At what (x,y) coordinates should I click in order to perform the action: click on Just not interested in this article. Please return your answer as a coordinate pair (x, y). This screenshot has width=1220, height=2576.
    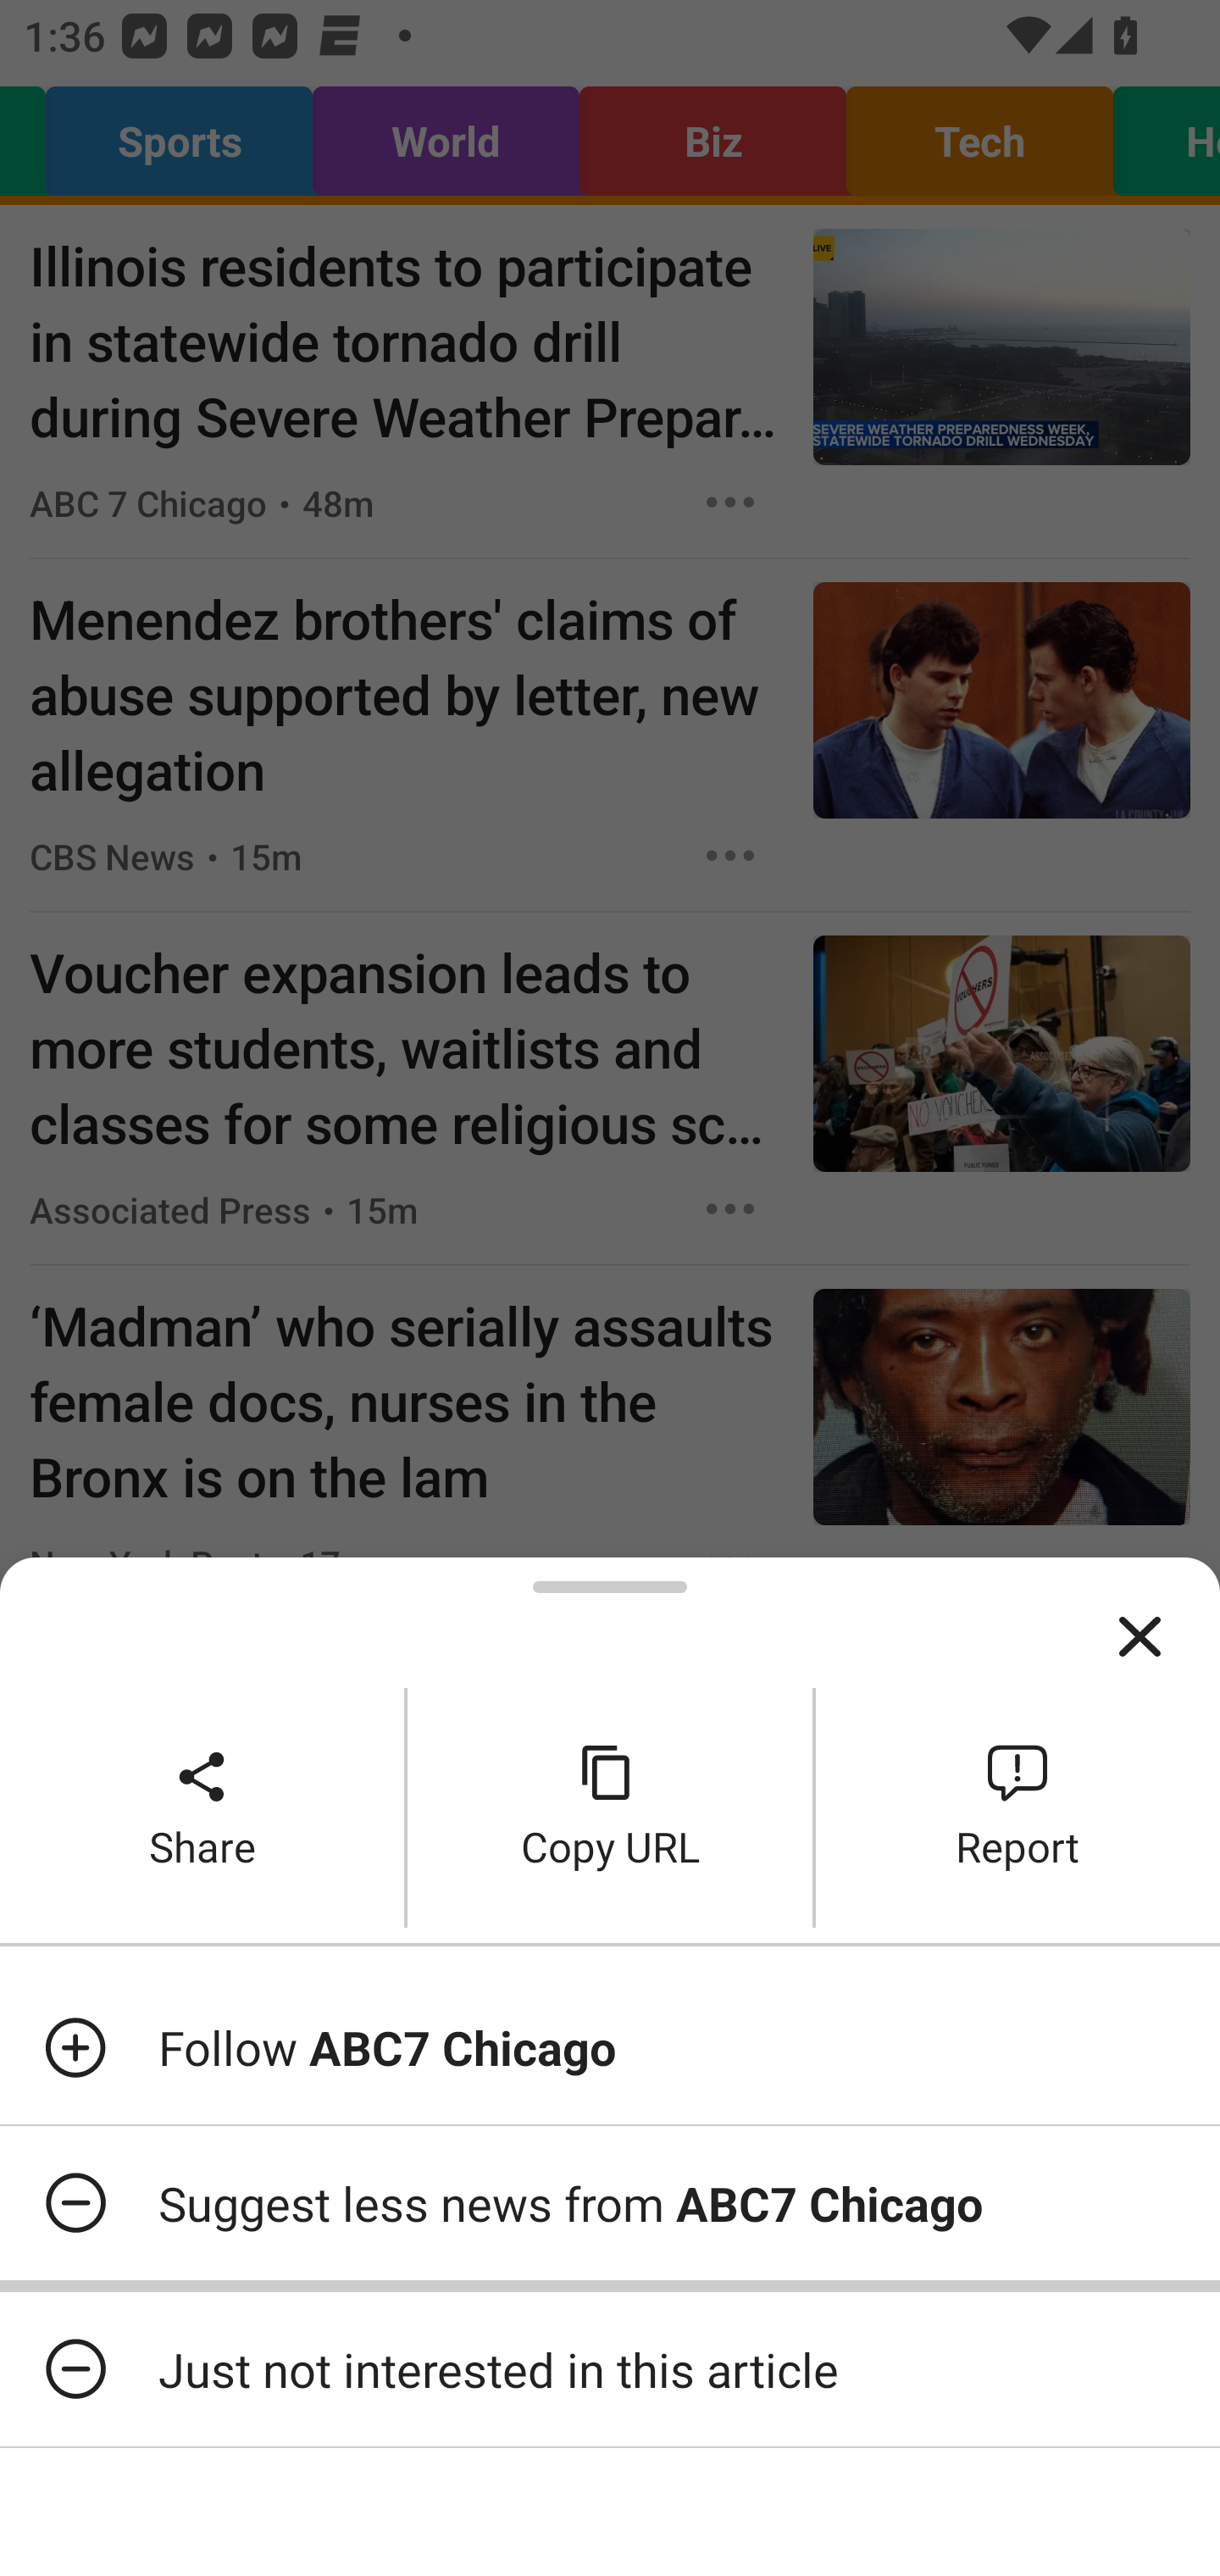
    Looking at the image, I should click on (610, 2369).